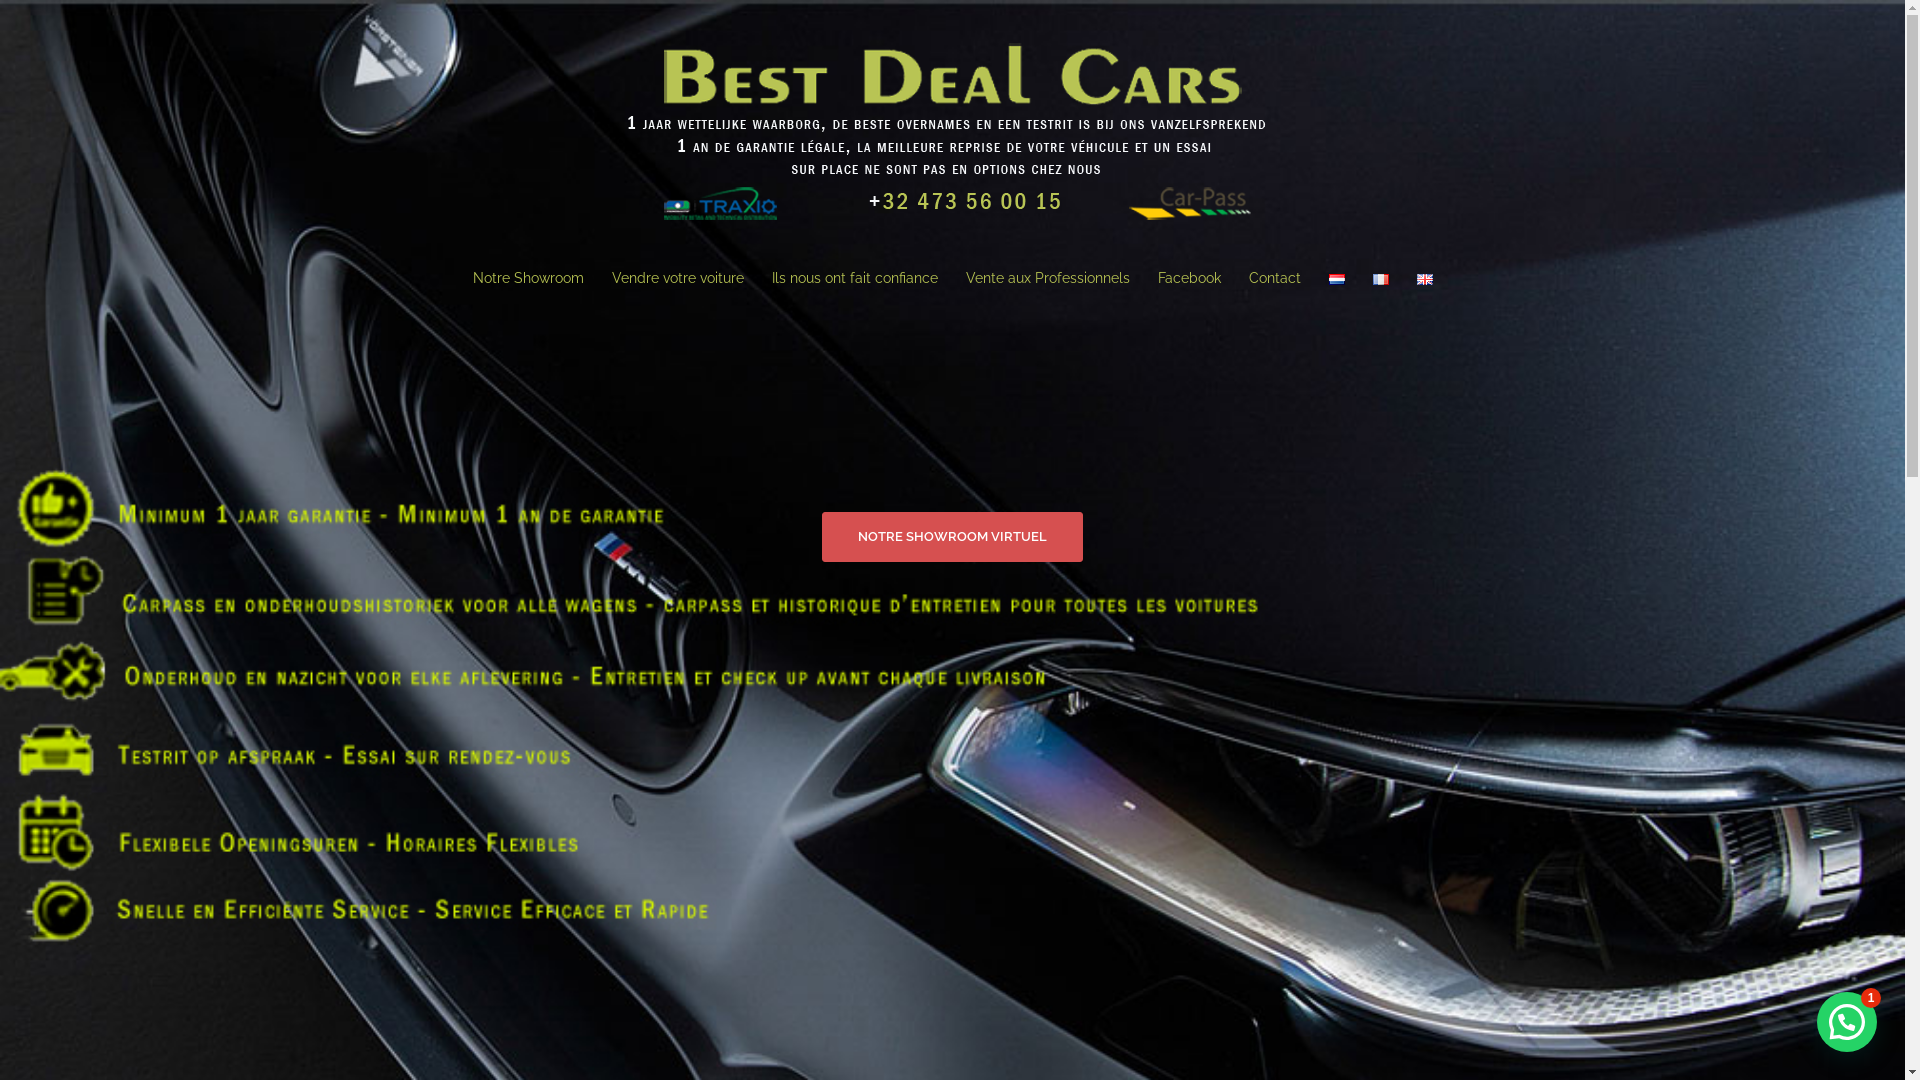  What do you see at coordinates (1336, 280) in the screenshot?
I see `Nederlands` at bounding box center [1336, 280].